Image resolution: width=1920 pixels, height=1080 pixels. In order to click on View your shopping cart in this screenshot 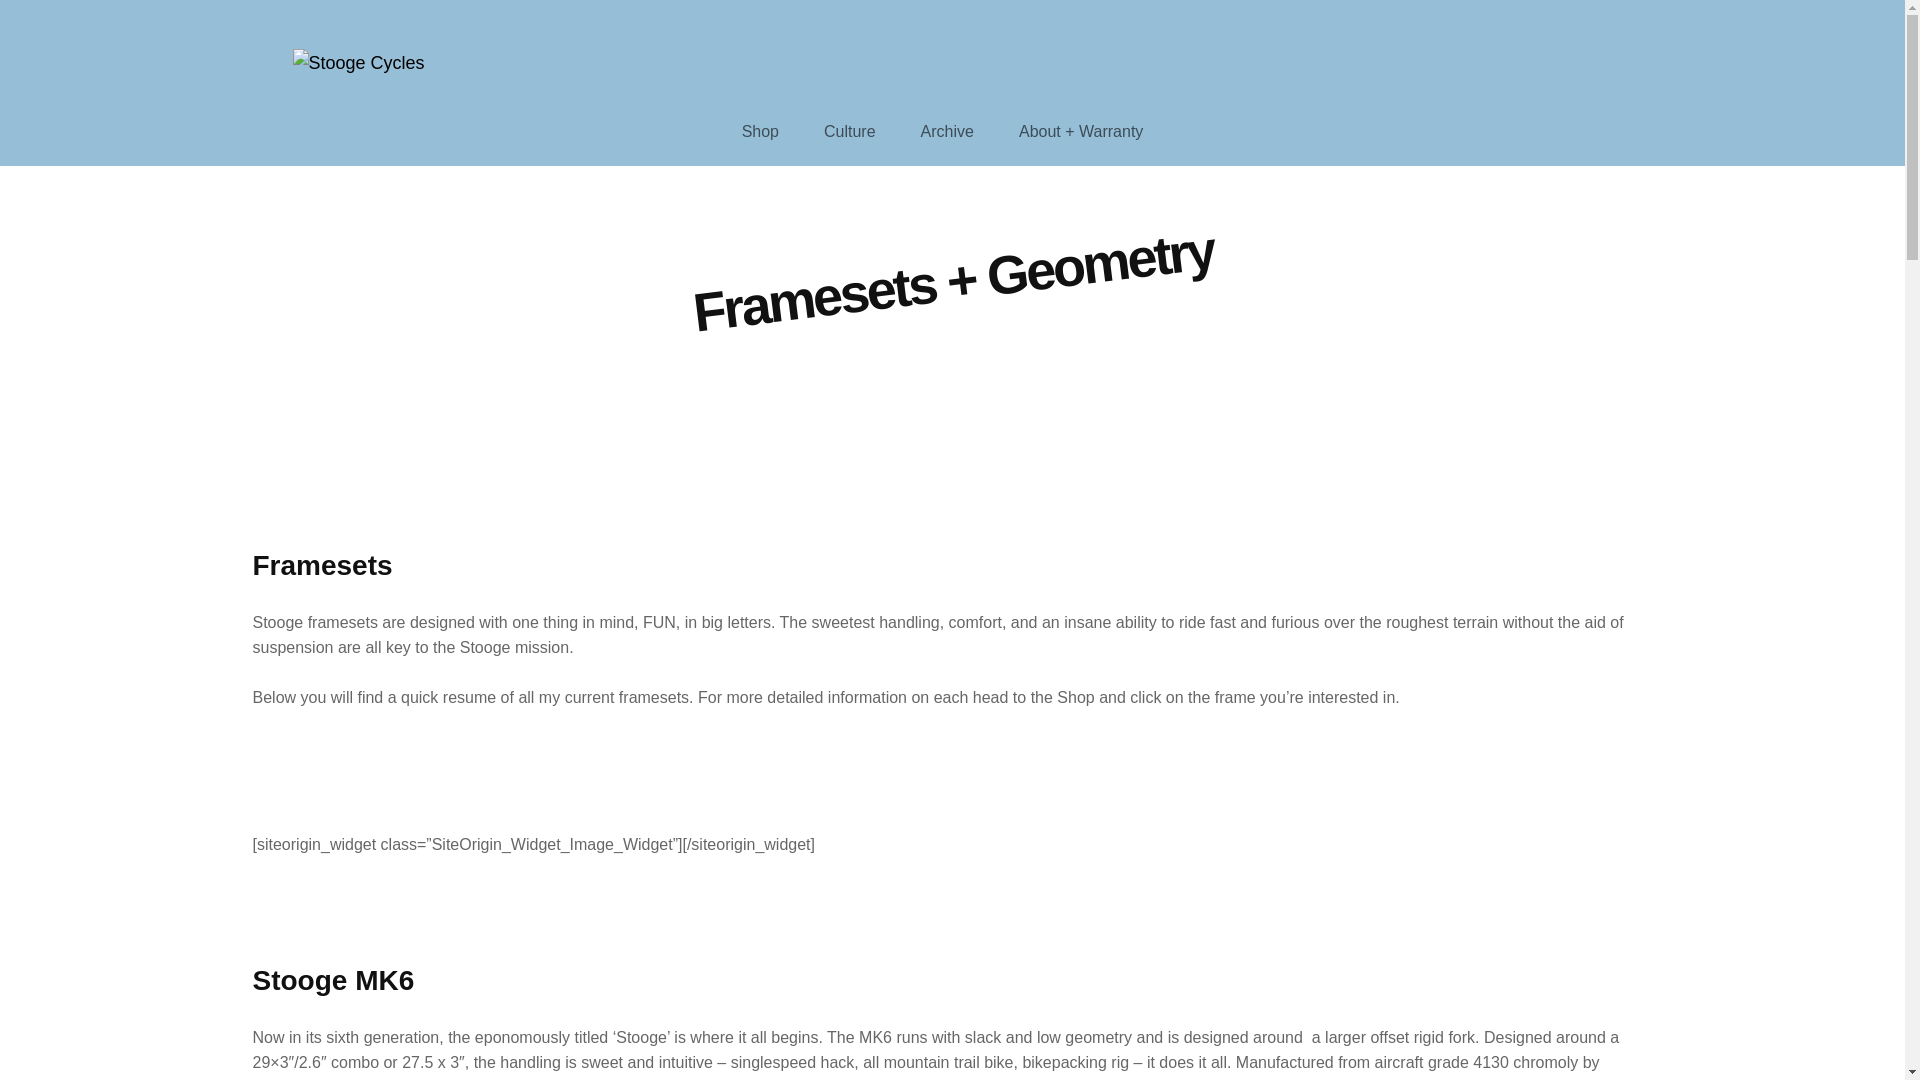, I will do `click(1644, 68)`.